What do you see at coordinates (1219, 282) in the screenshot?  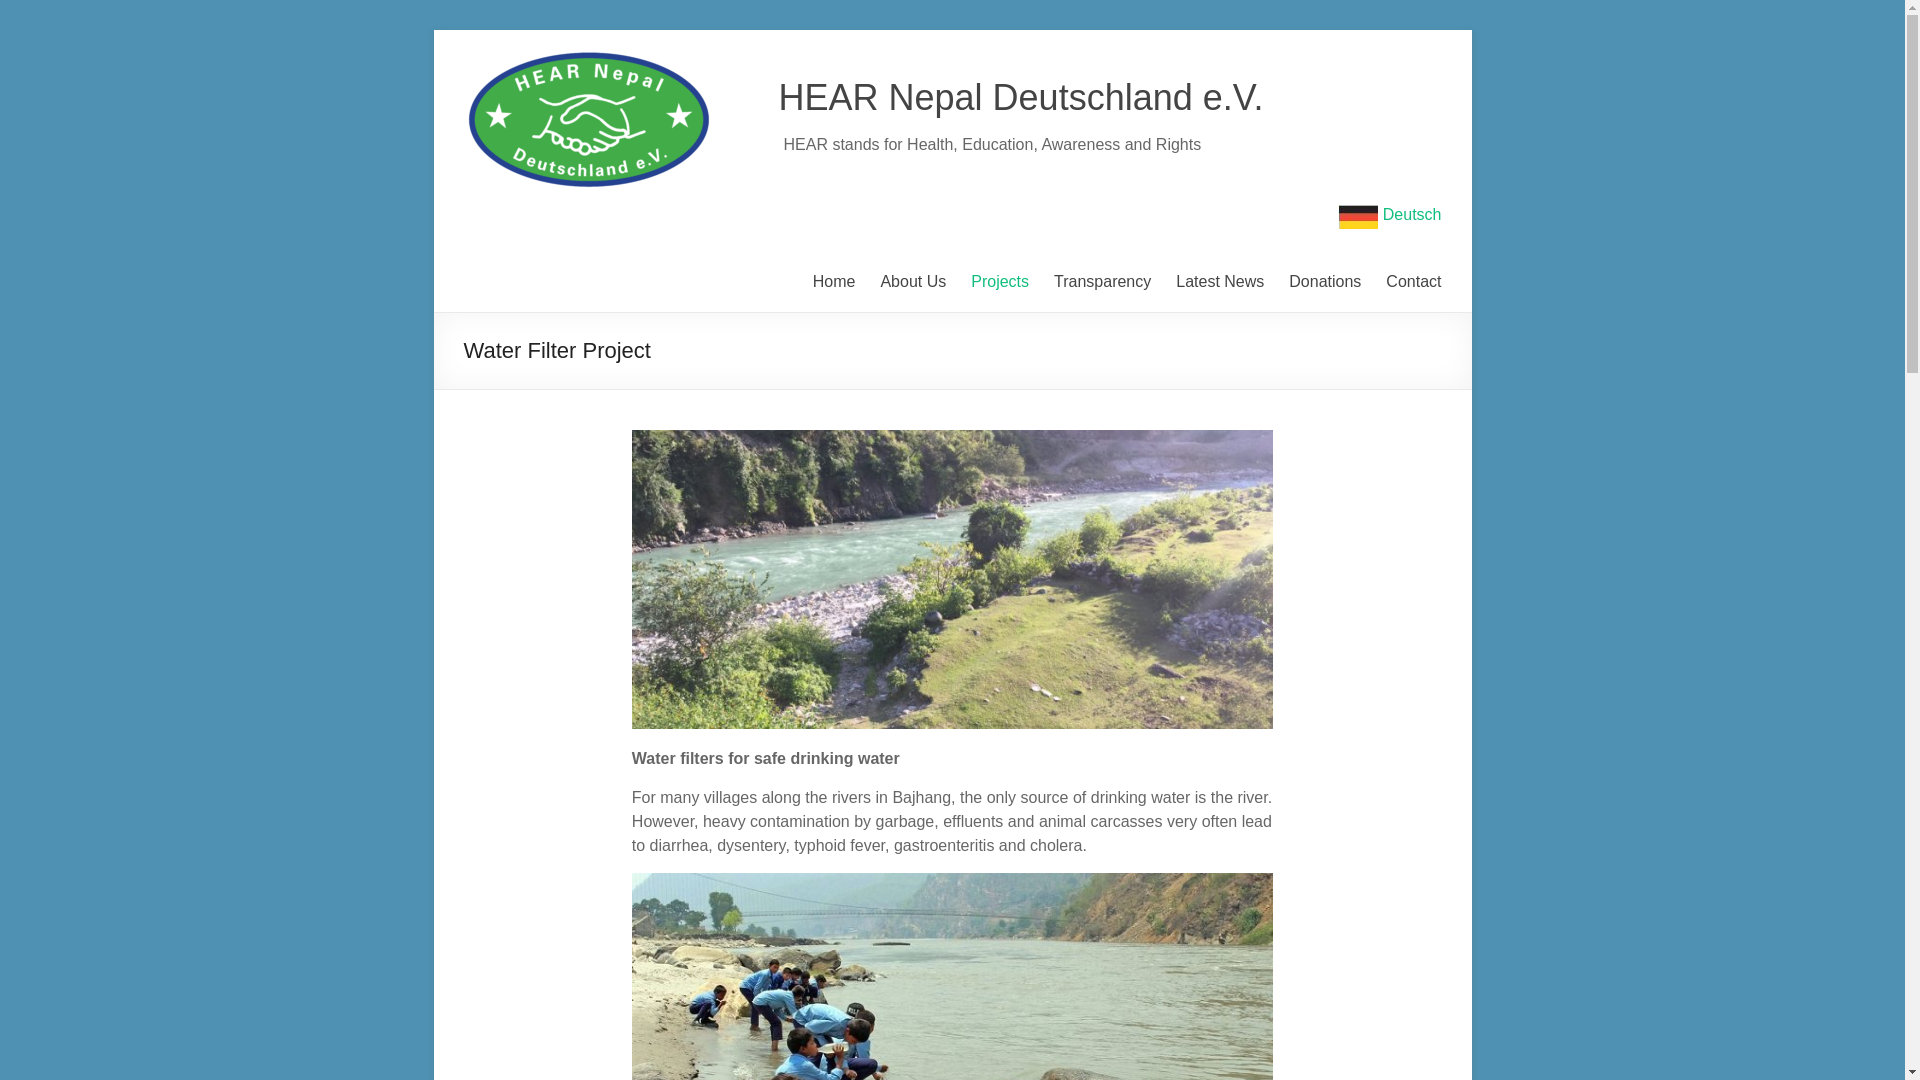 I see `Latest News` at bounding box center [1219, 282].